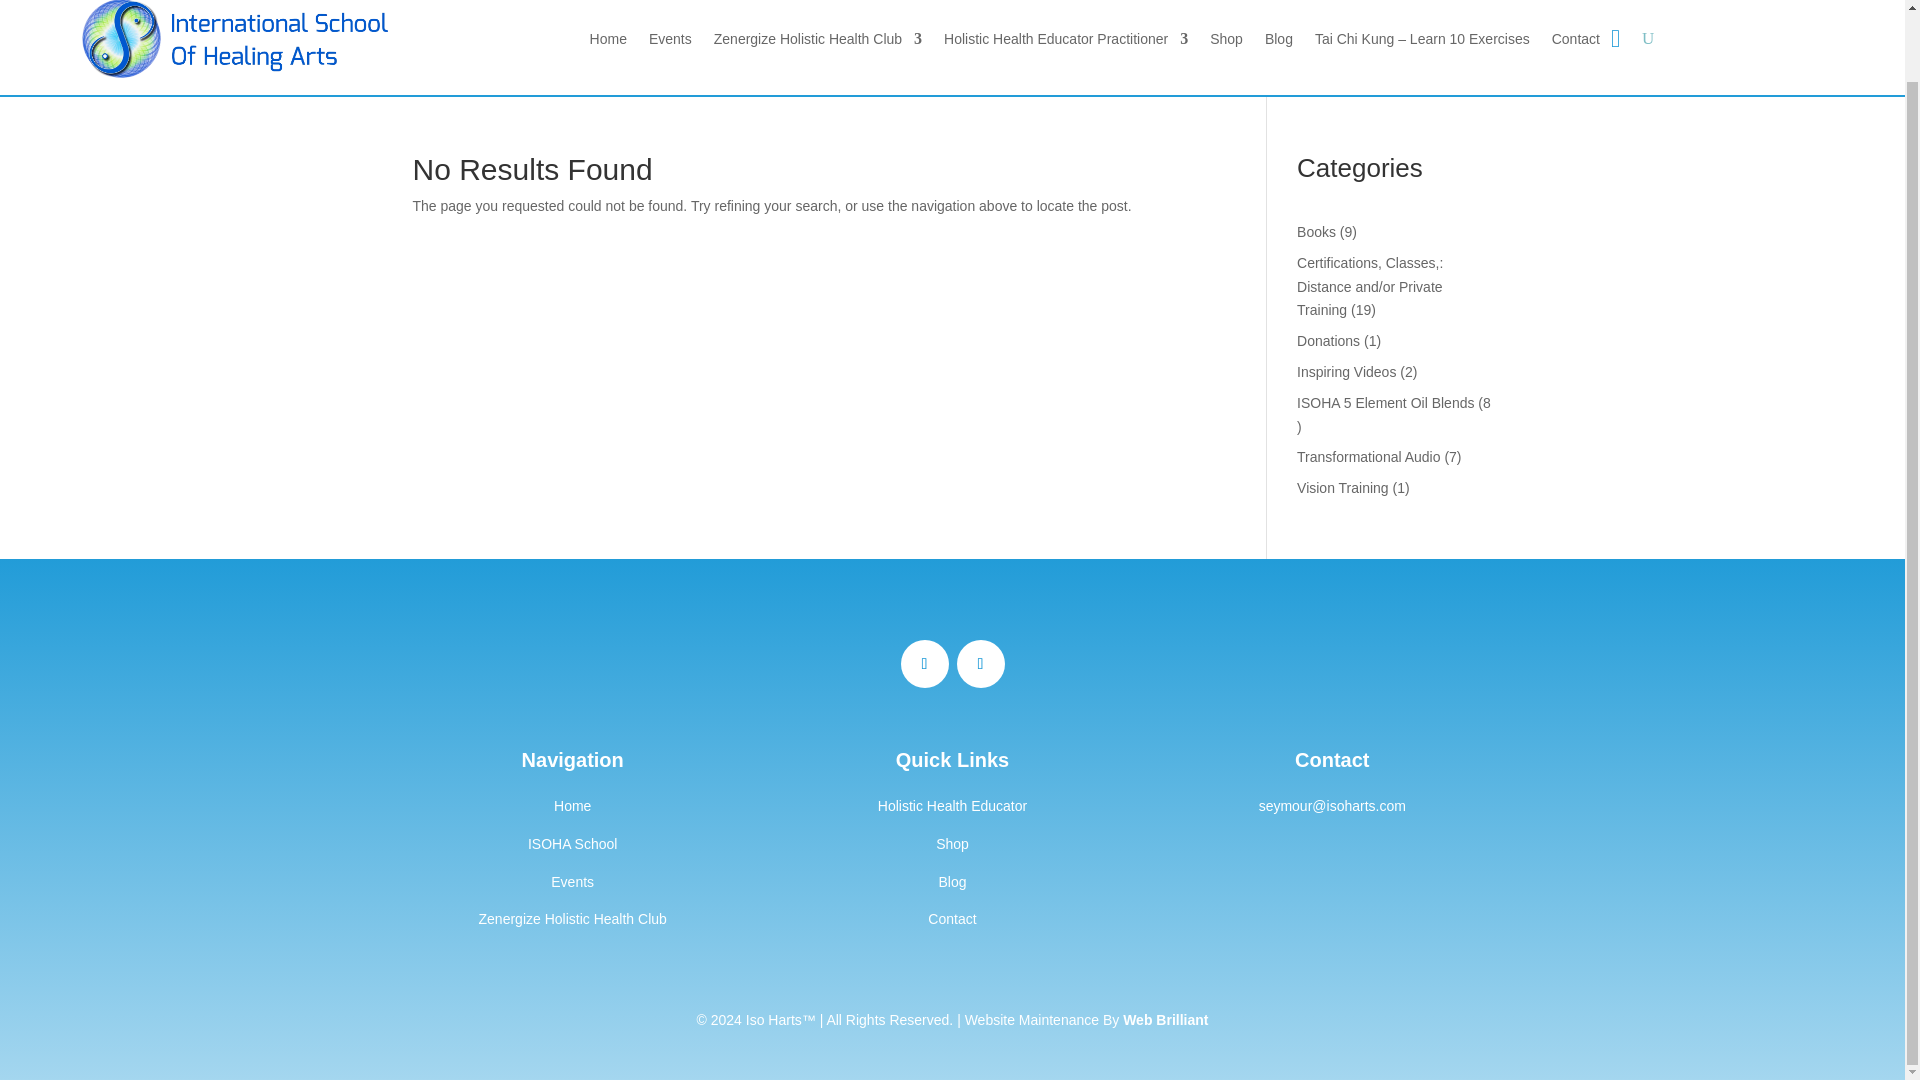 The image size is (1920, 1080). What do you see at coordinates (980, 664) in the screenshot?
I see `Follow on Instagram` at bounding box center [980, 664].